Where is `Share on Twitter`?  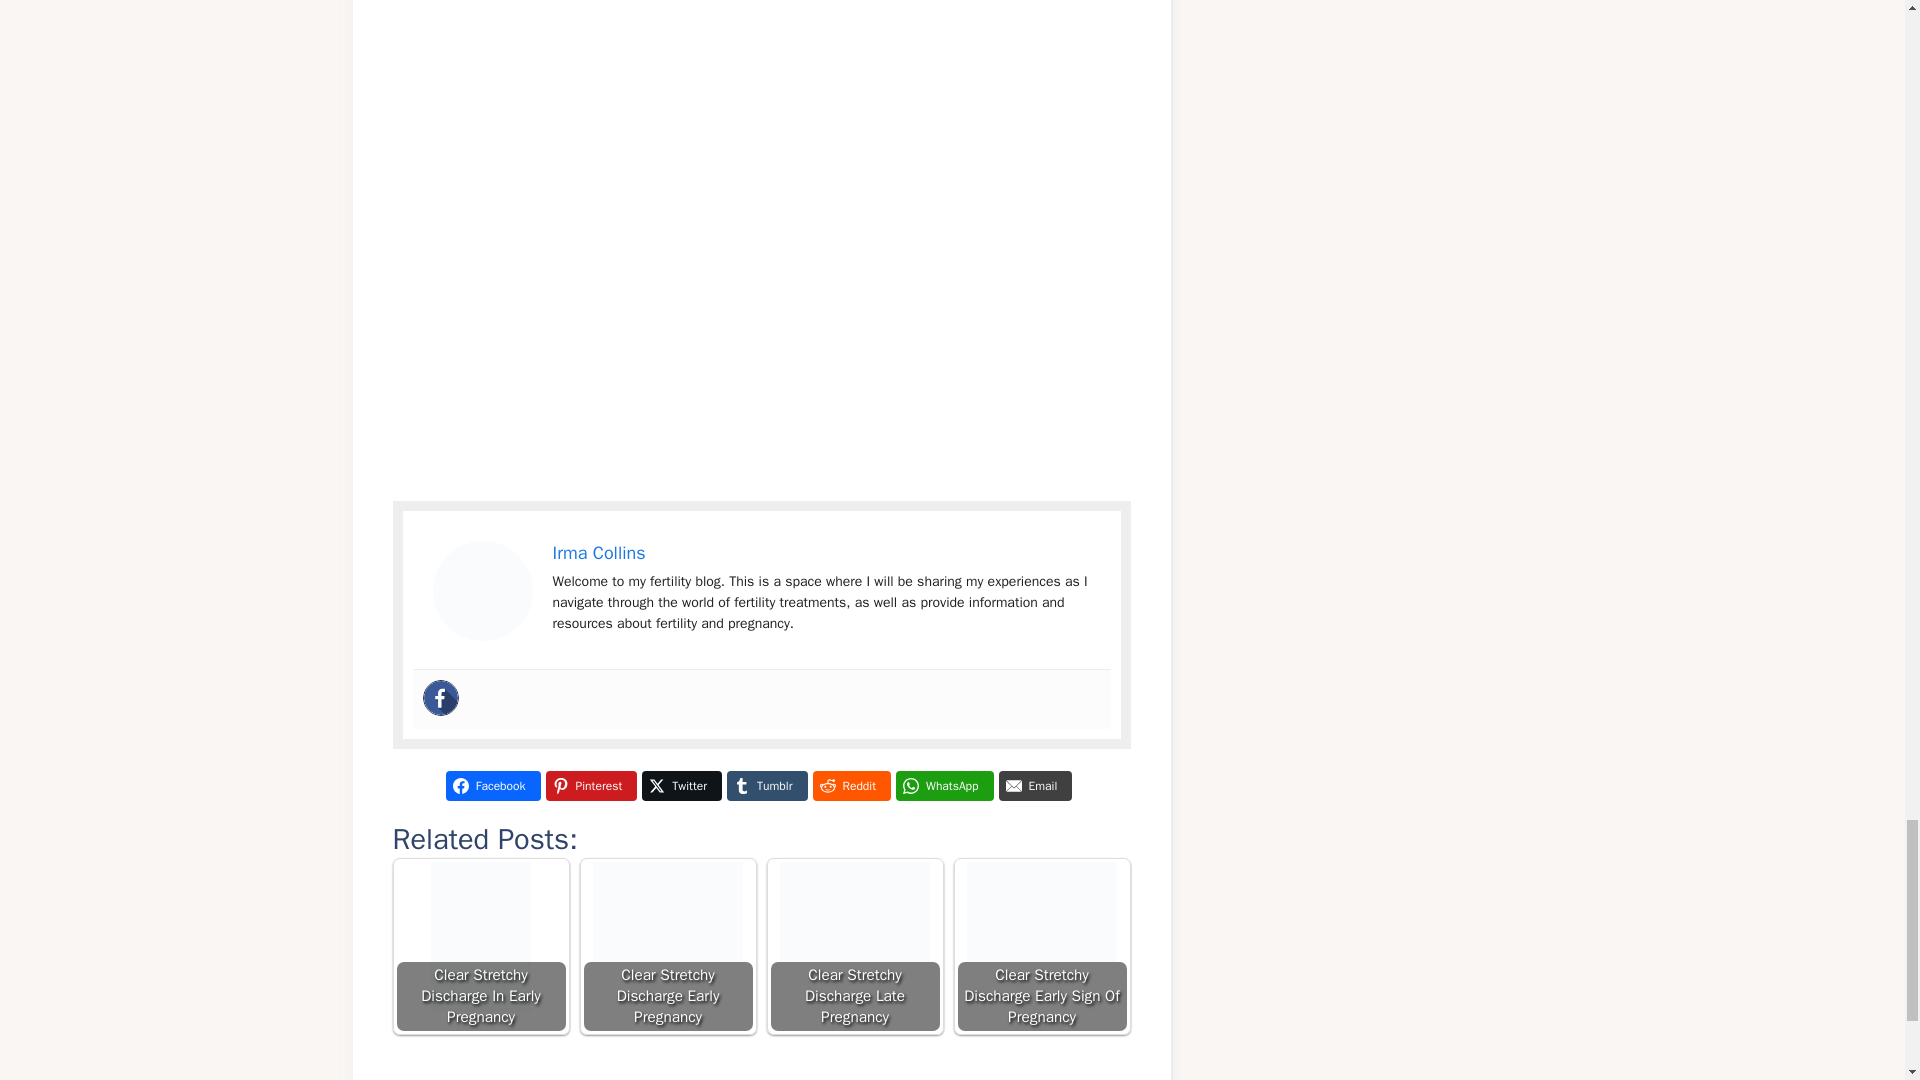 Share on Twitter is located at coordinates (681, 786).